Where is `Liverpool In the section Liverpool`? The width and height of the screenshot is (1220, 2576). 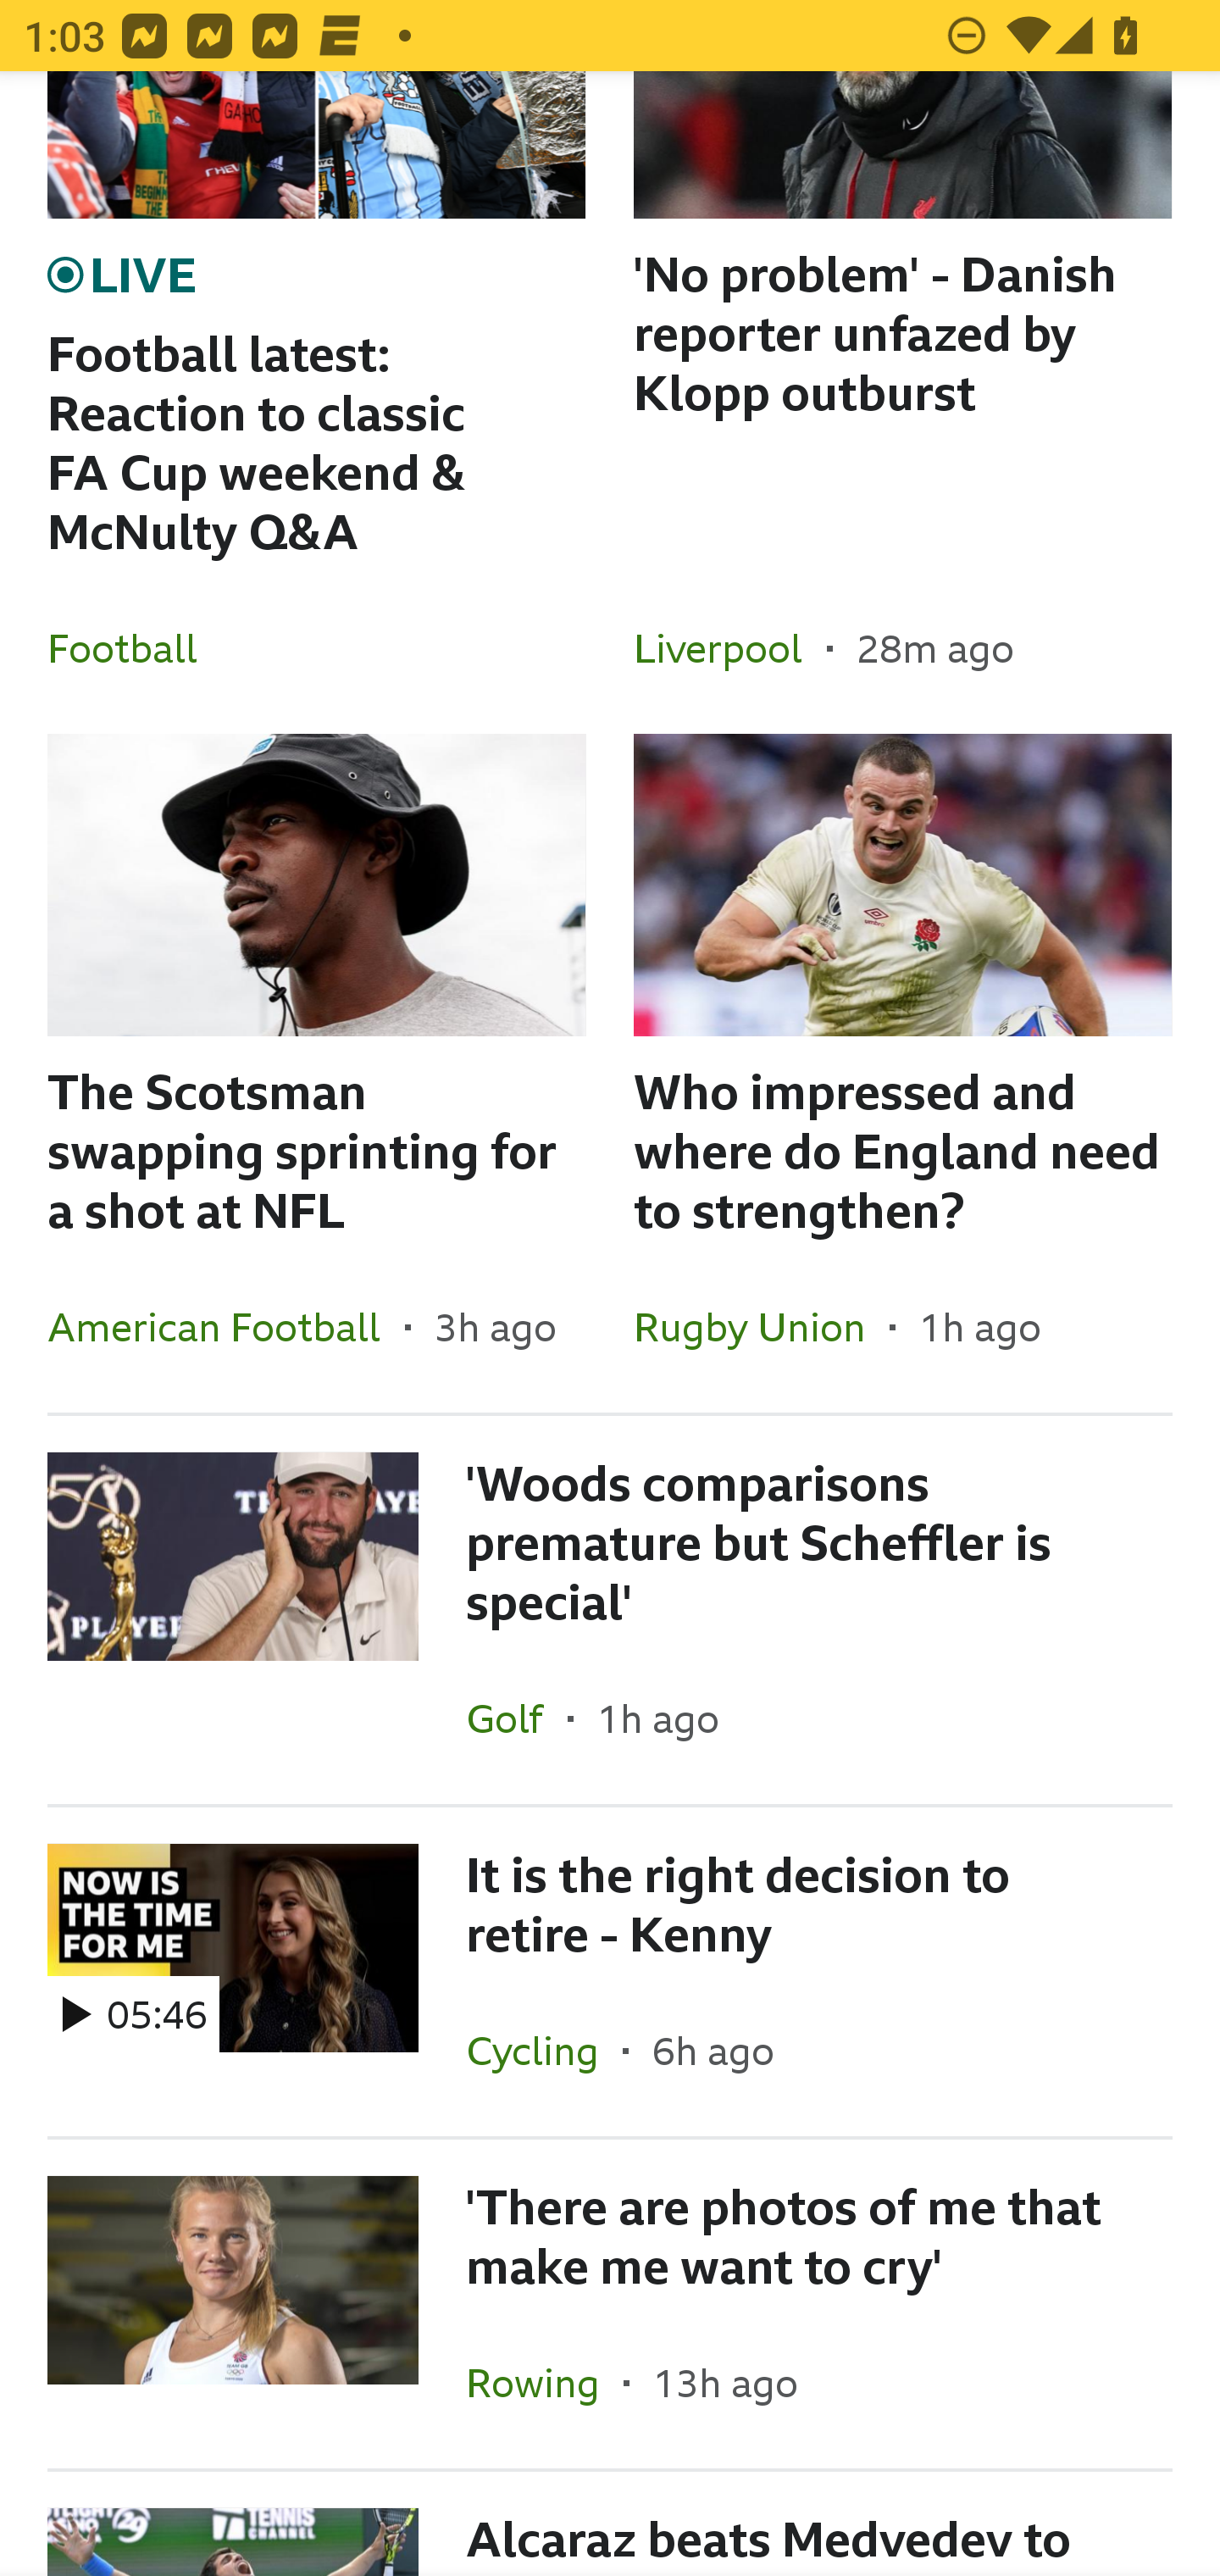
Liverpool In the section Liverpool is located at coordinates (730, 647).